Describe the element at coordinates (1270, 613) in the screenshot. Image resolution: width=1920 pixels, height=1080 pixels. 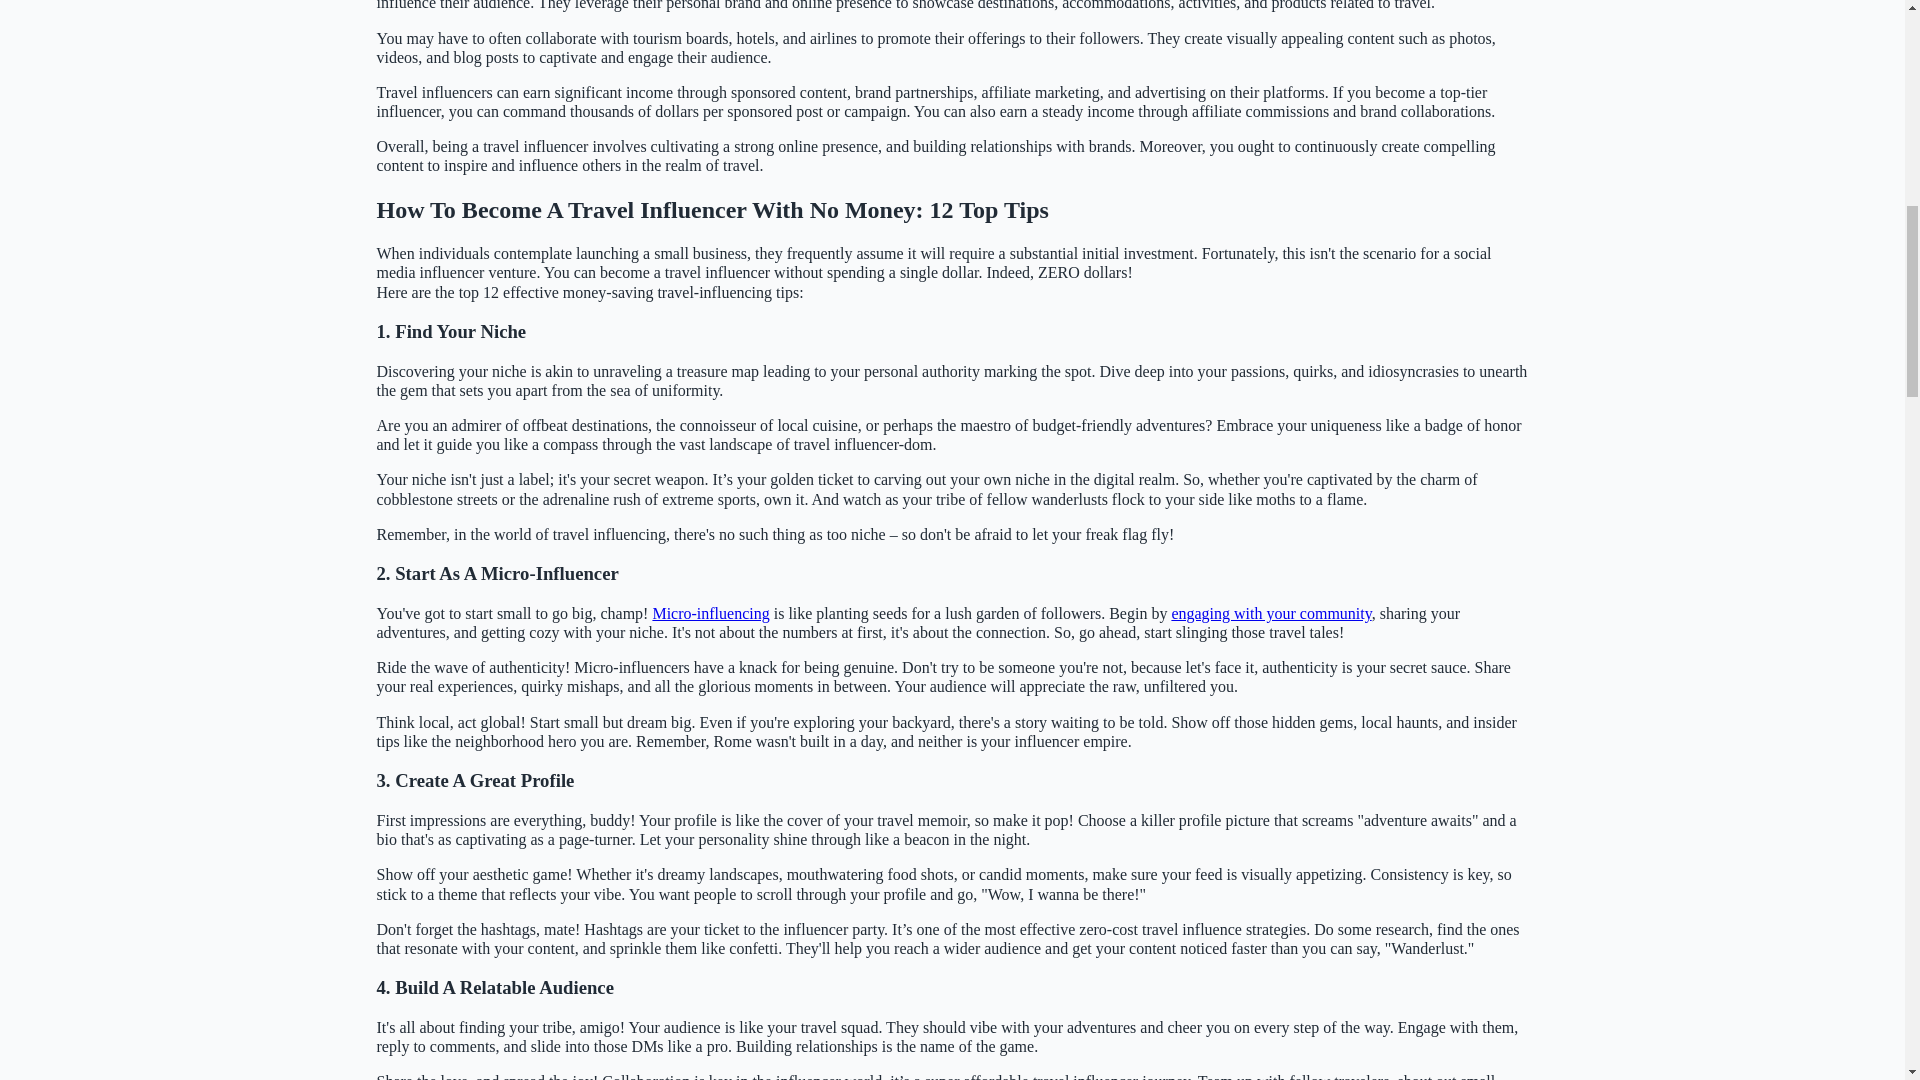
I see `engaging with your community` at that location.